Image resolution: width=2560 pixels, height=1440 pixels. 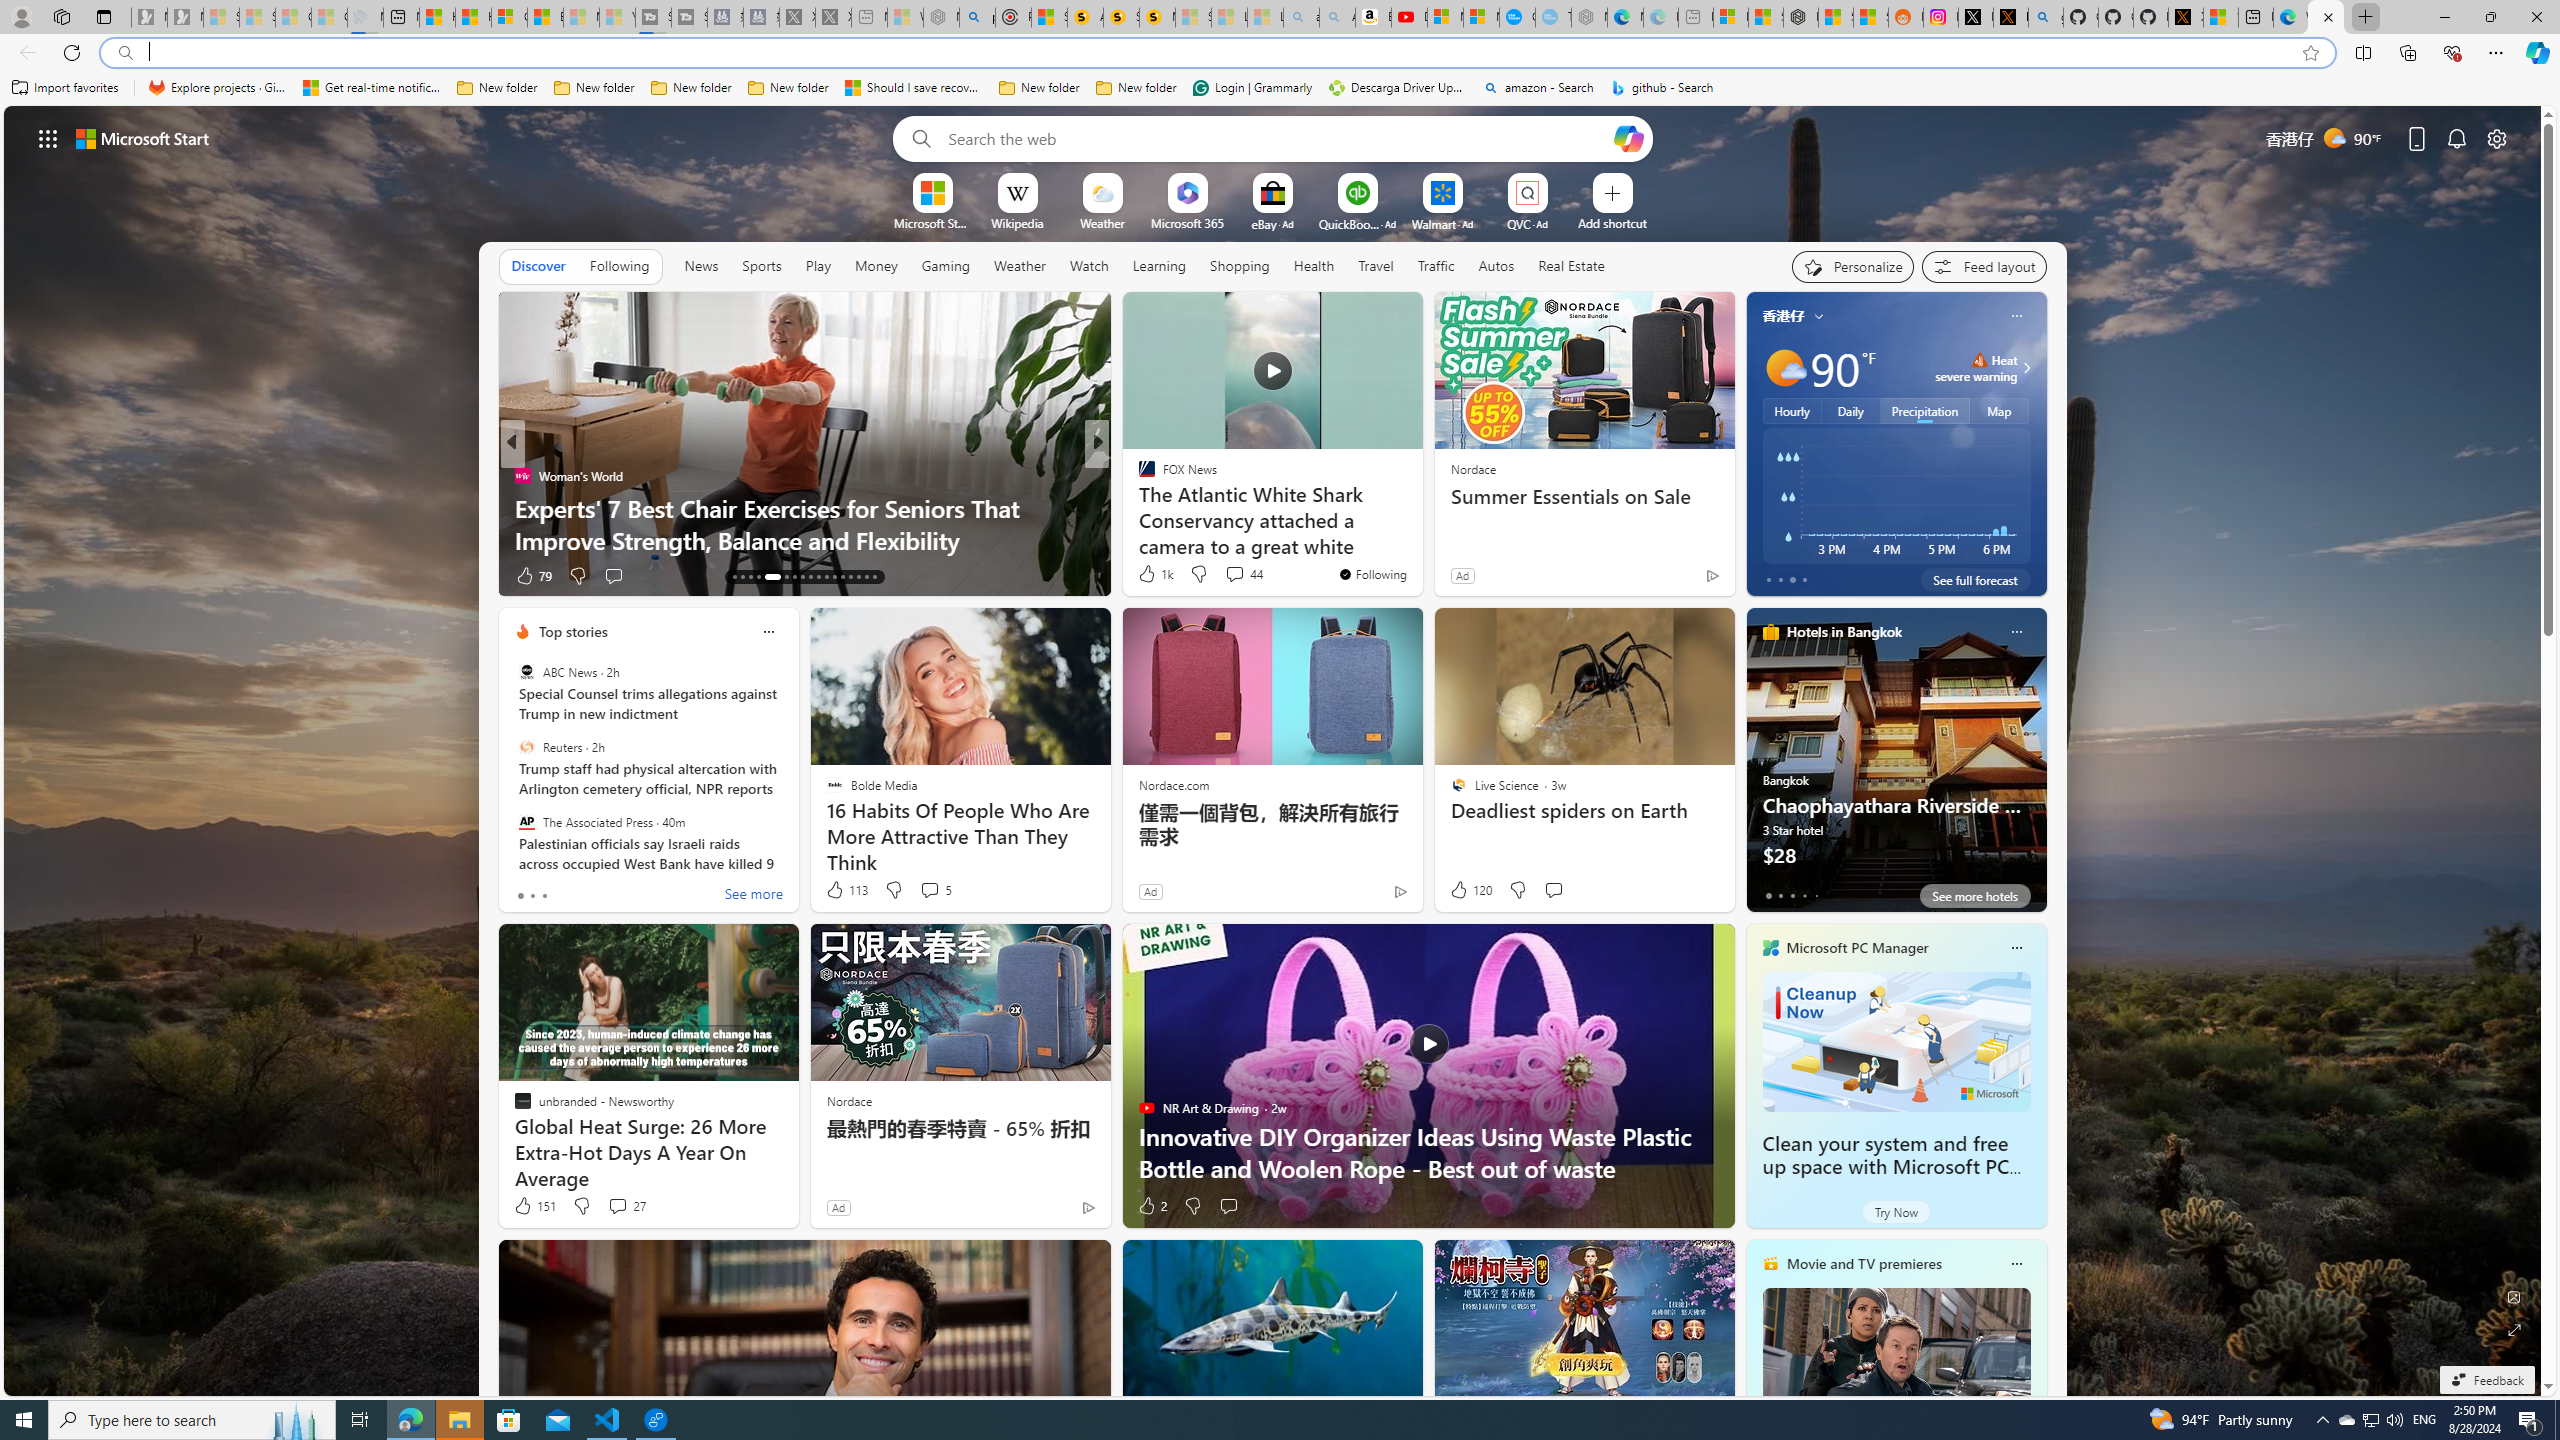 What do you see at coordinates (2496, 52) in the screenshot?
I see `Settings and more (Alt+F)` at bounding box center [2496, 52].